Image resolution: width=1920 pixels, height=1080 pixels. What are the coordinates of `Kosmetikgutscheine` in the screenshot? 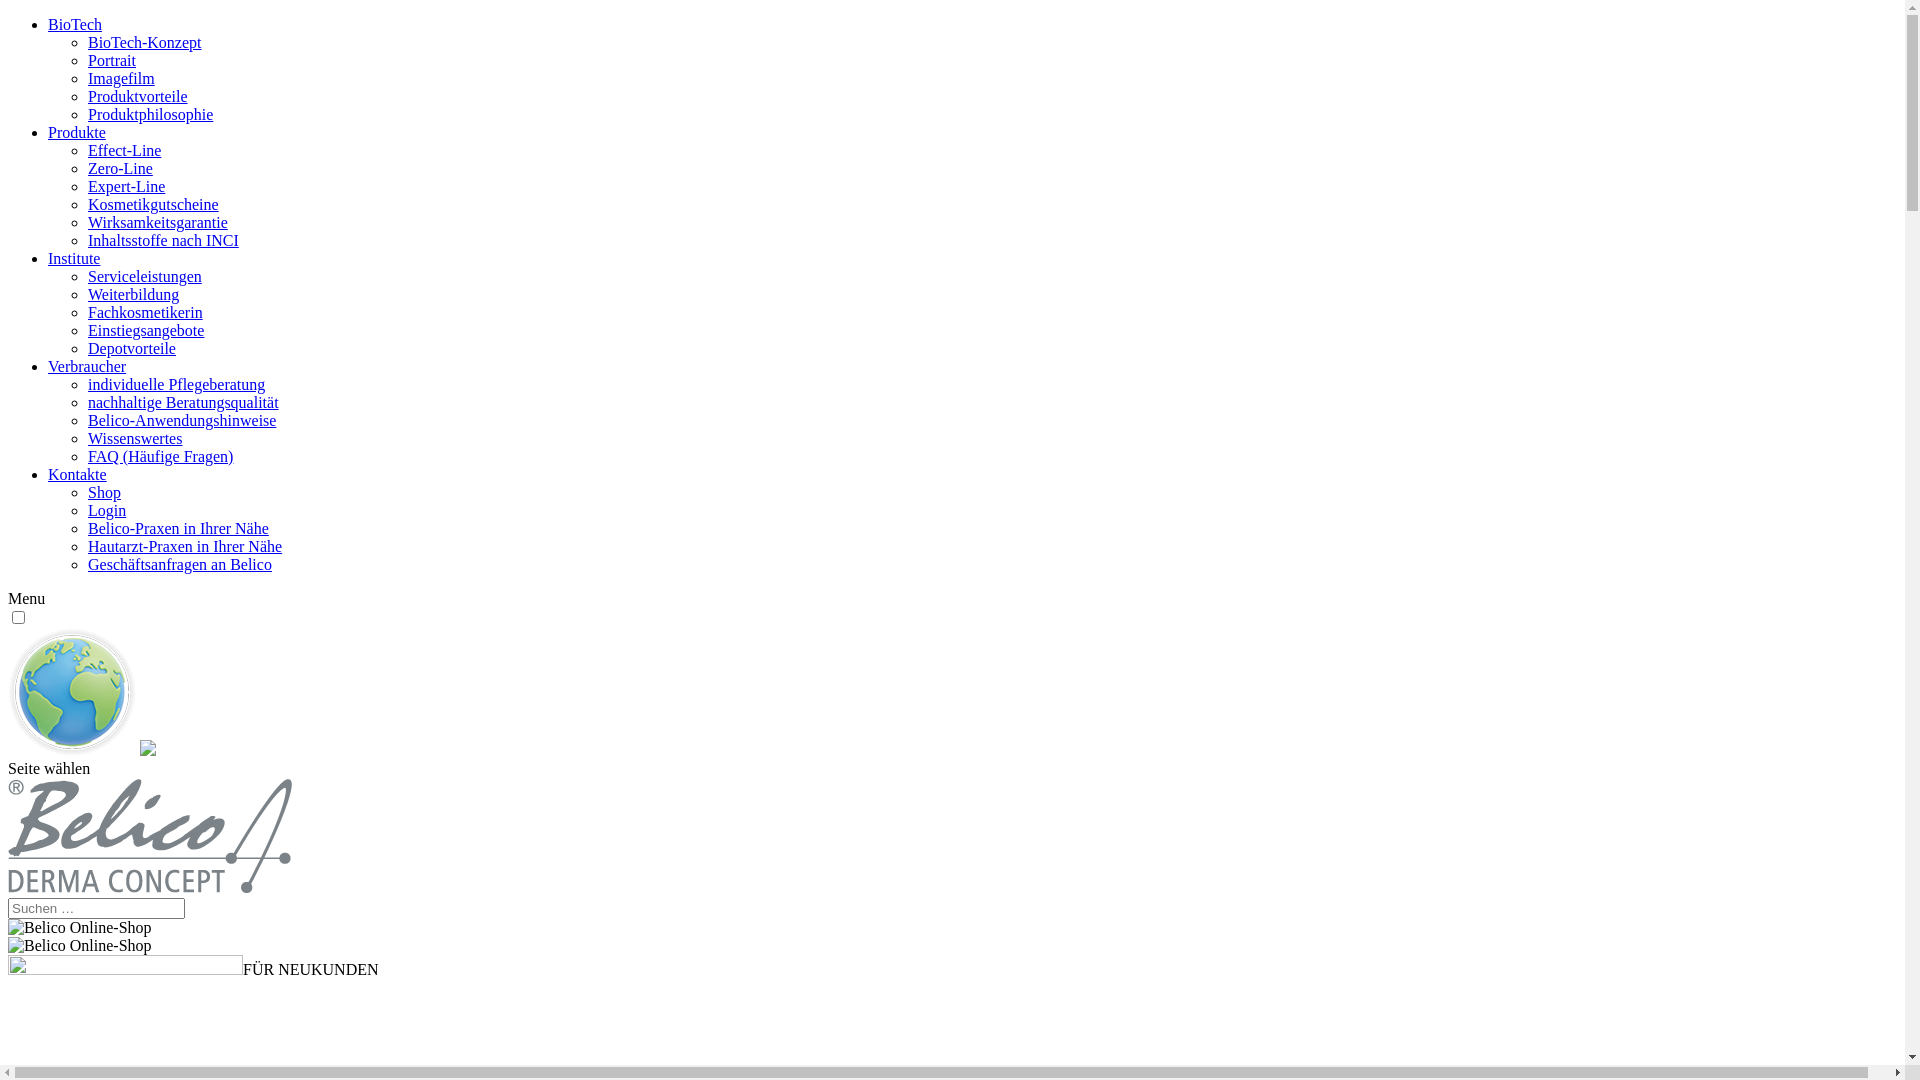 It's located at (154, 204).